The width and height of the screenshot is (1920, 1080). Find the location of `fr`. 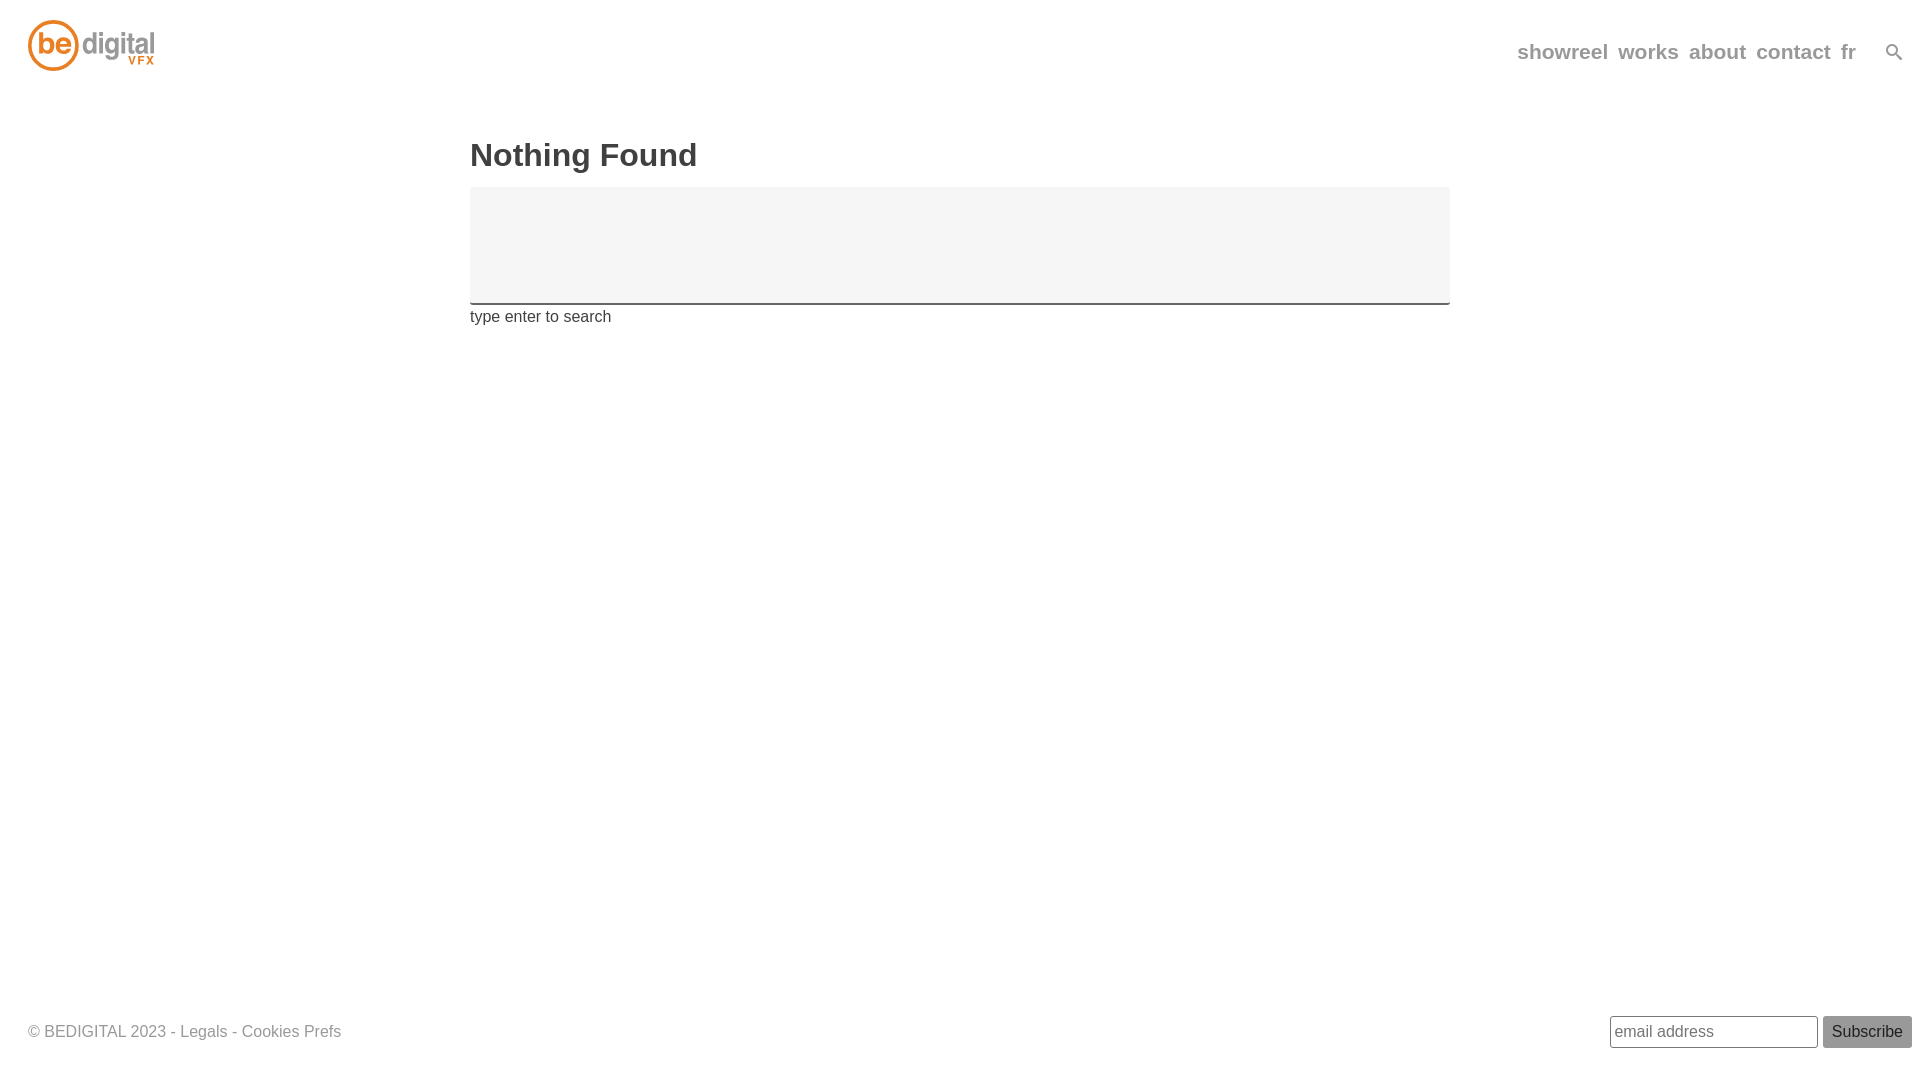

fr is located at coordinates (1848, 52).